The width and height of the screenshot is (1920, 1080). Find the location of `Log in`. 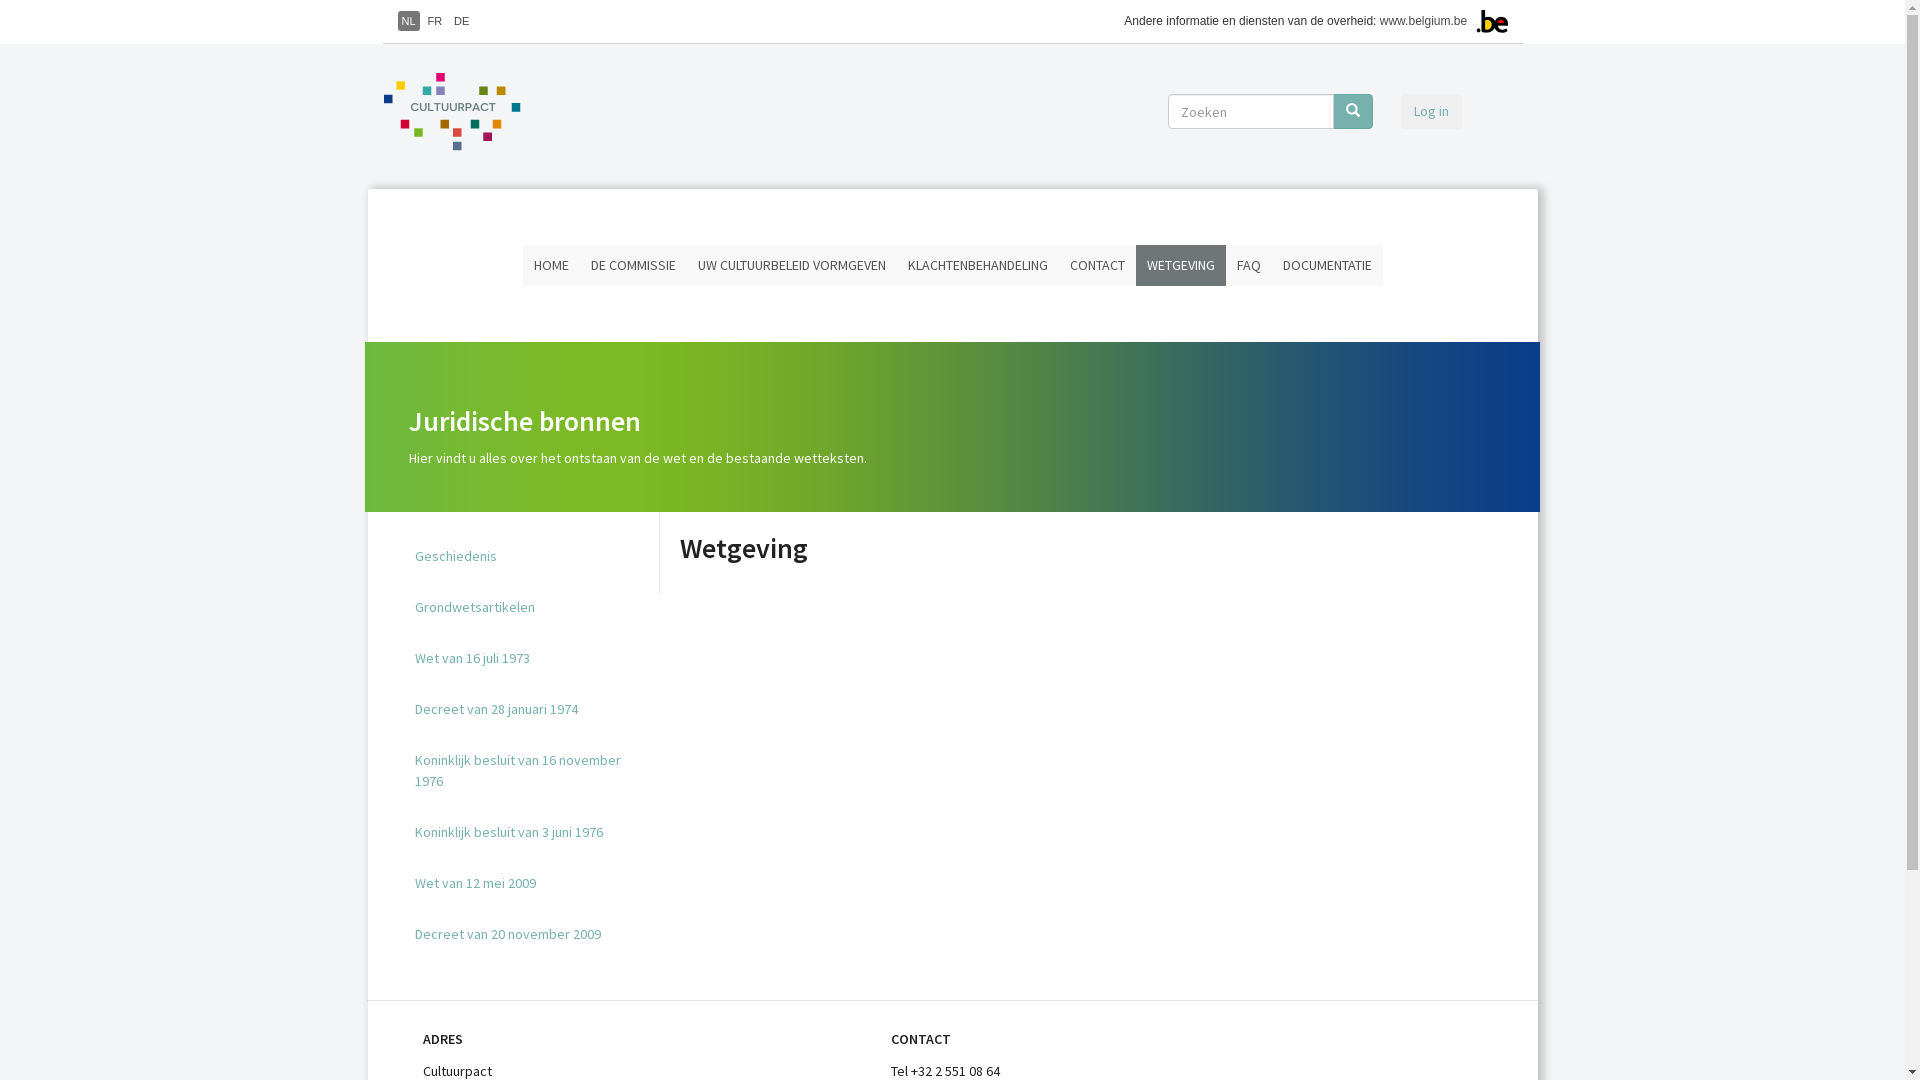

Log in is located at coordinates (1430, 110).